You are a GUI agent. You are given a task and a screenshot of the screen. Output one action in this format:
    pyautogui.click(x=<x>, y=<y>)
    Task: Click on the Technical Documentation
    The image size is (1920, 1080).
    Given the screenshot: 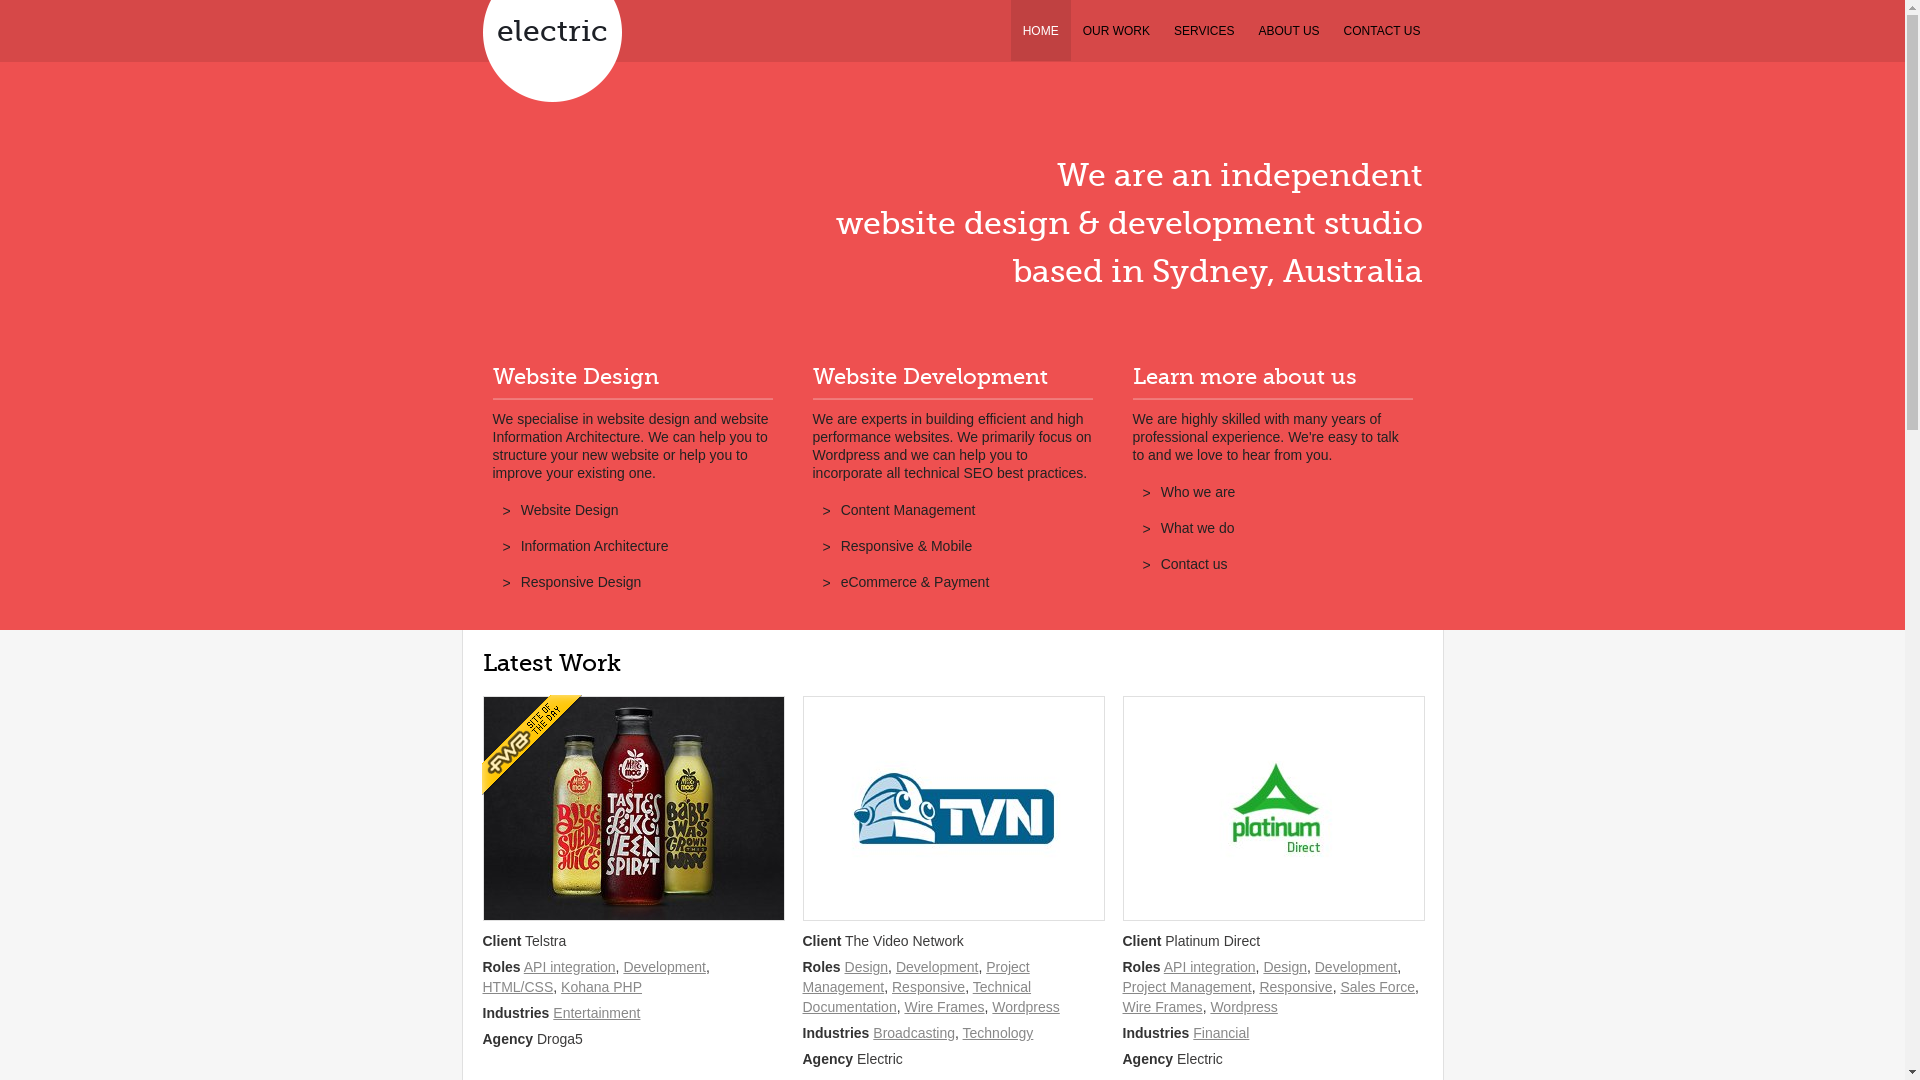 What is the action you would take?
    pyautogui.click(x=916, y=997)
    